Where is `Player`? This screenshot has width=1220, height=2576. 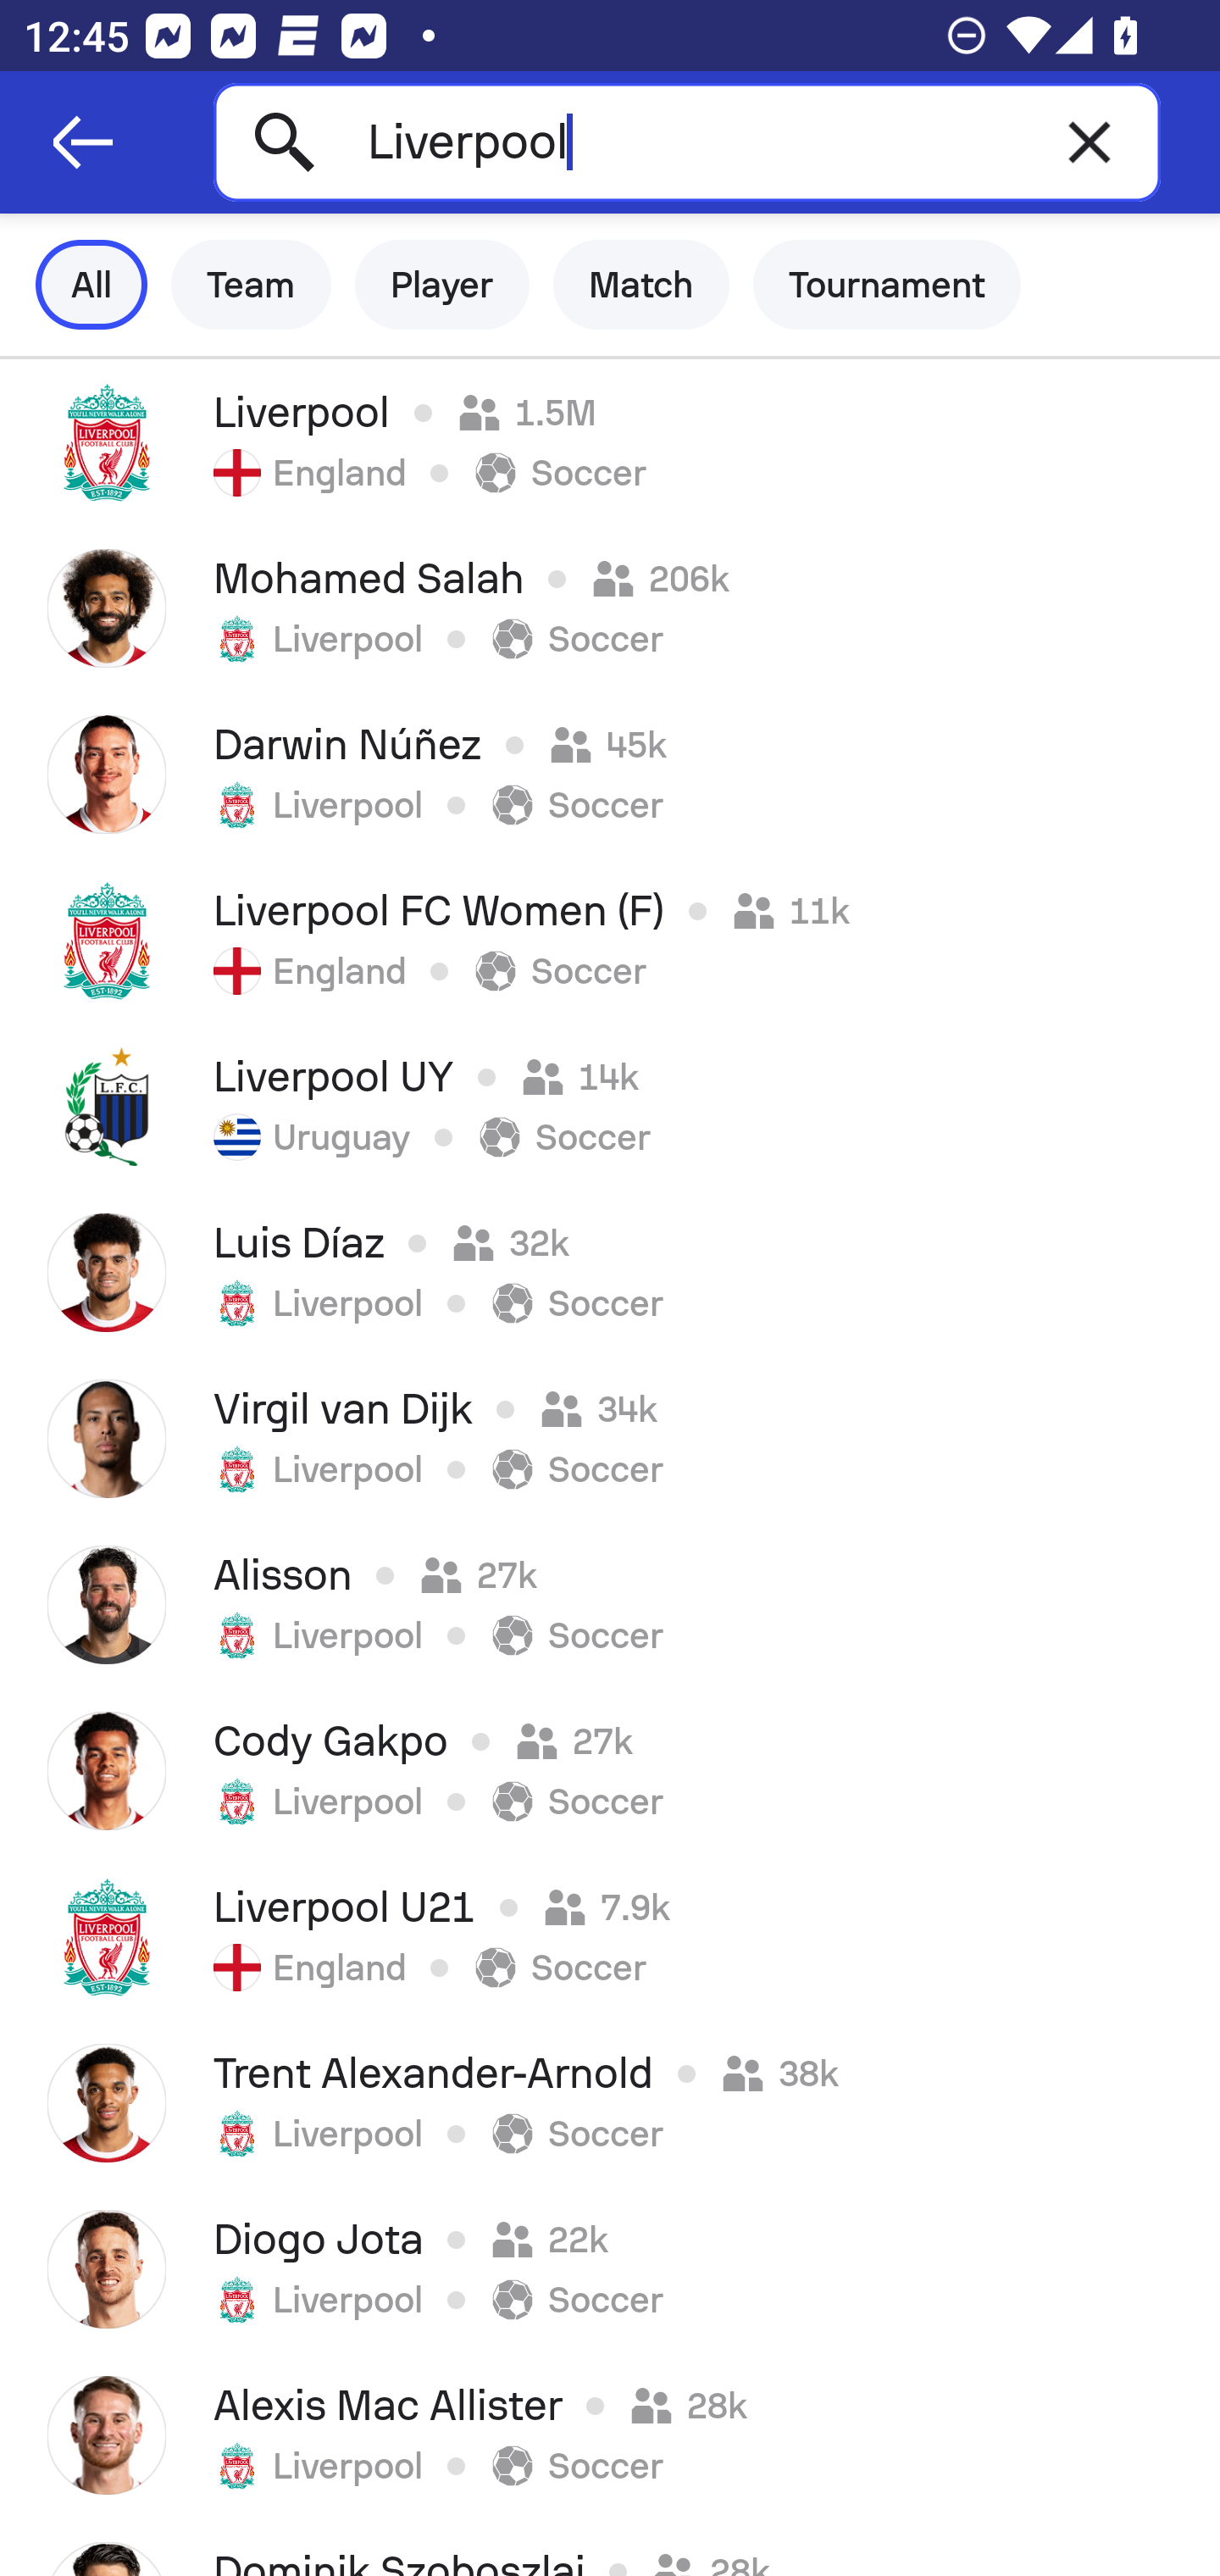 Player is located at coordinates (442, 285).